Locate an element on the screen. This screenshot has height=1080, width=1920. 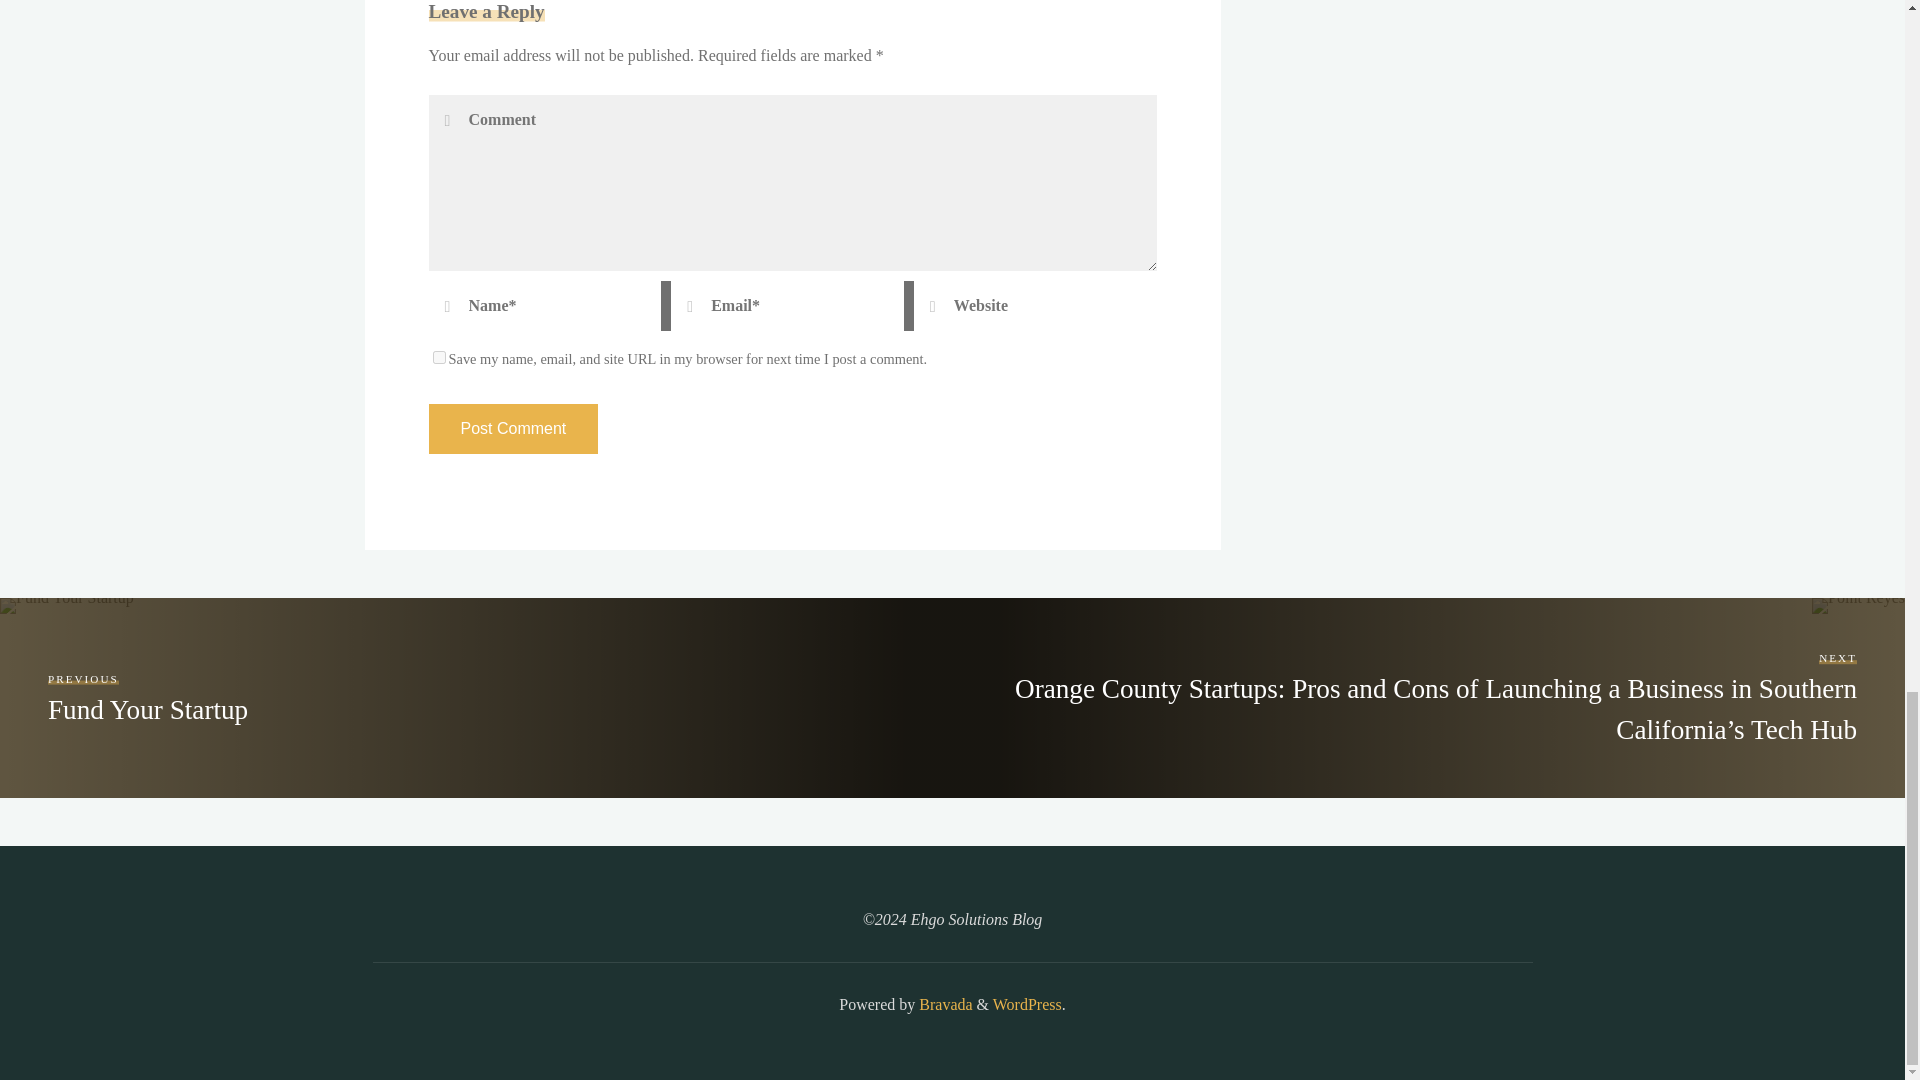
Bravada WordPress Theme by Cryout Creations is located at coordinates (943, 1004).